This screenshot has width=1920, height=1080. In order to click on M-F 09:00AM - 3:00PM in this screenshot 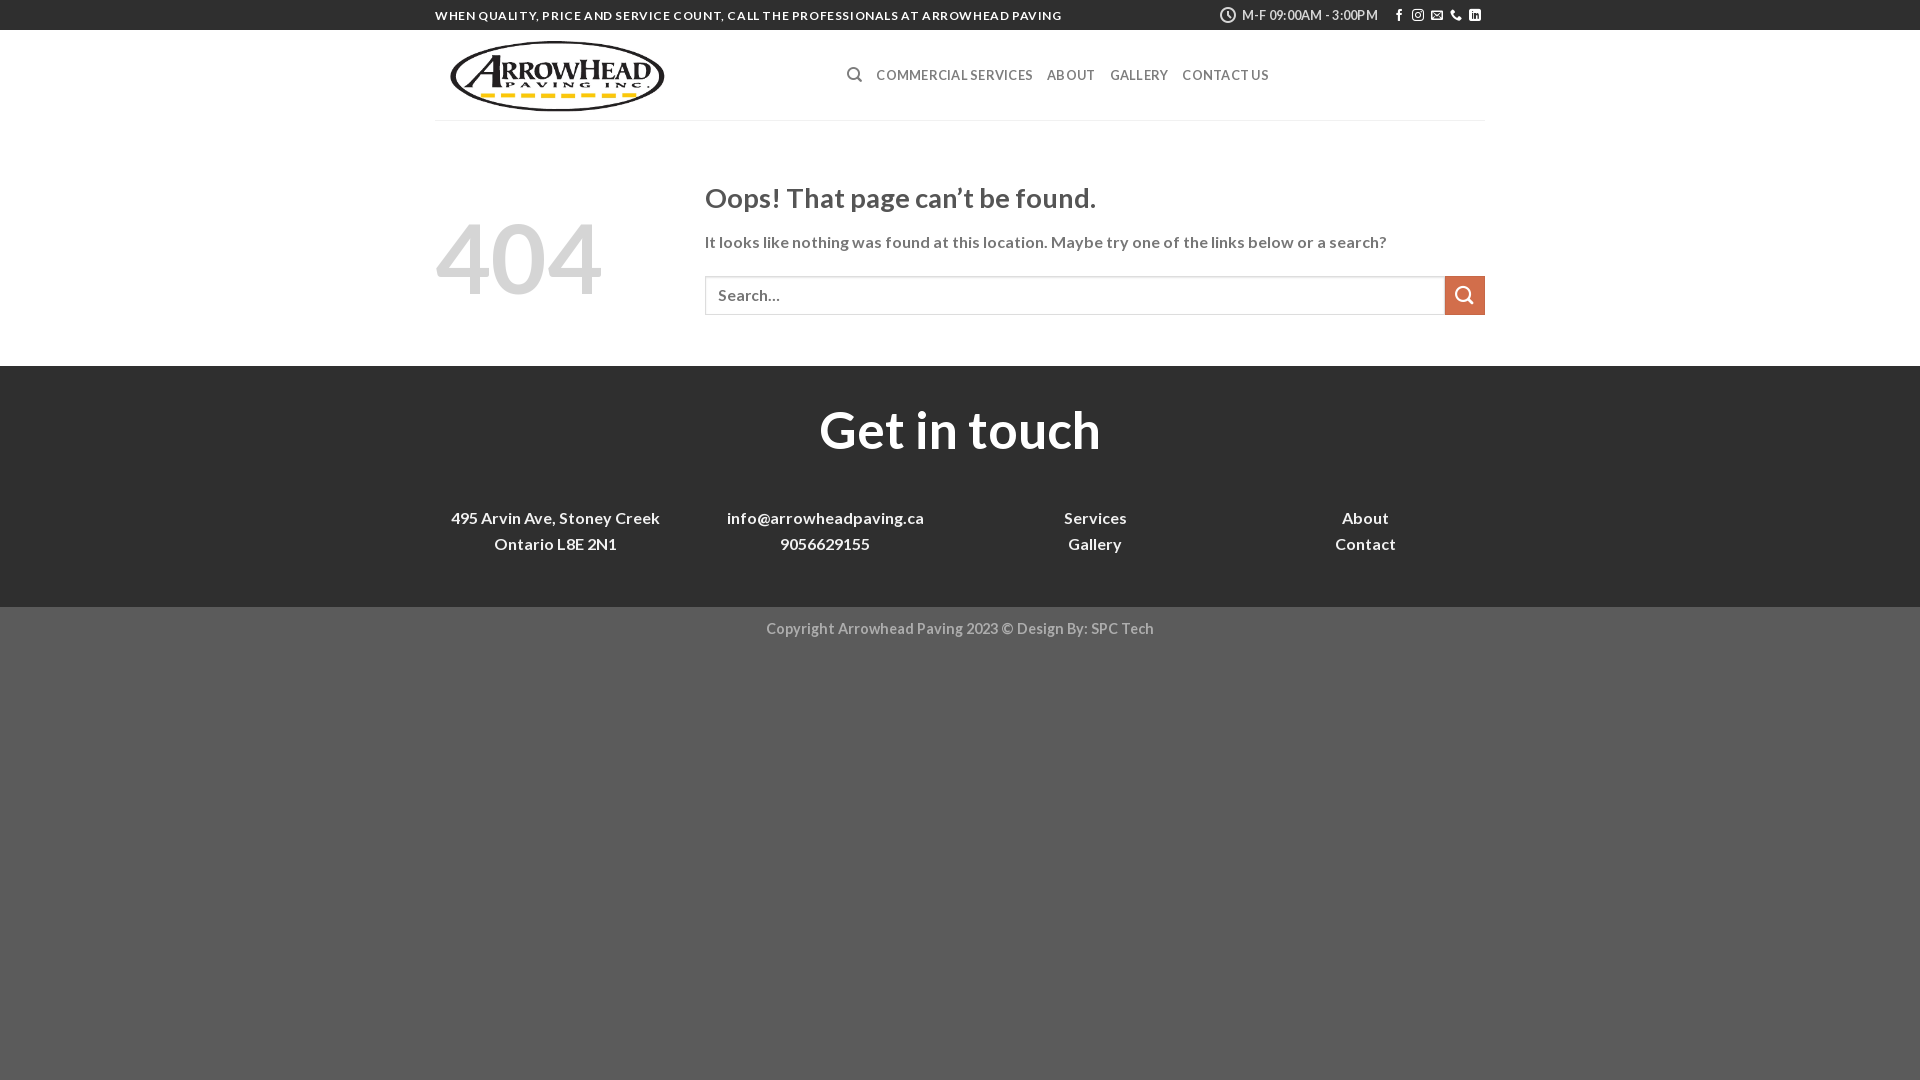, I will do `click(1298, 15)`.